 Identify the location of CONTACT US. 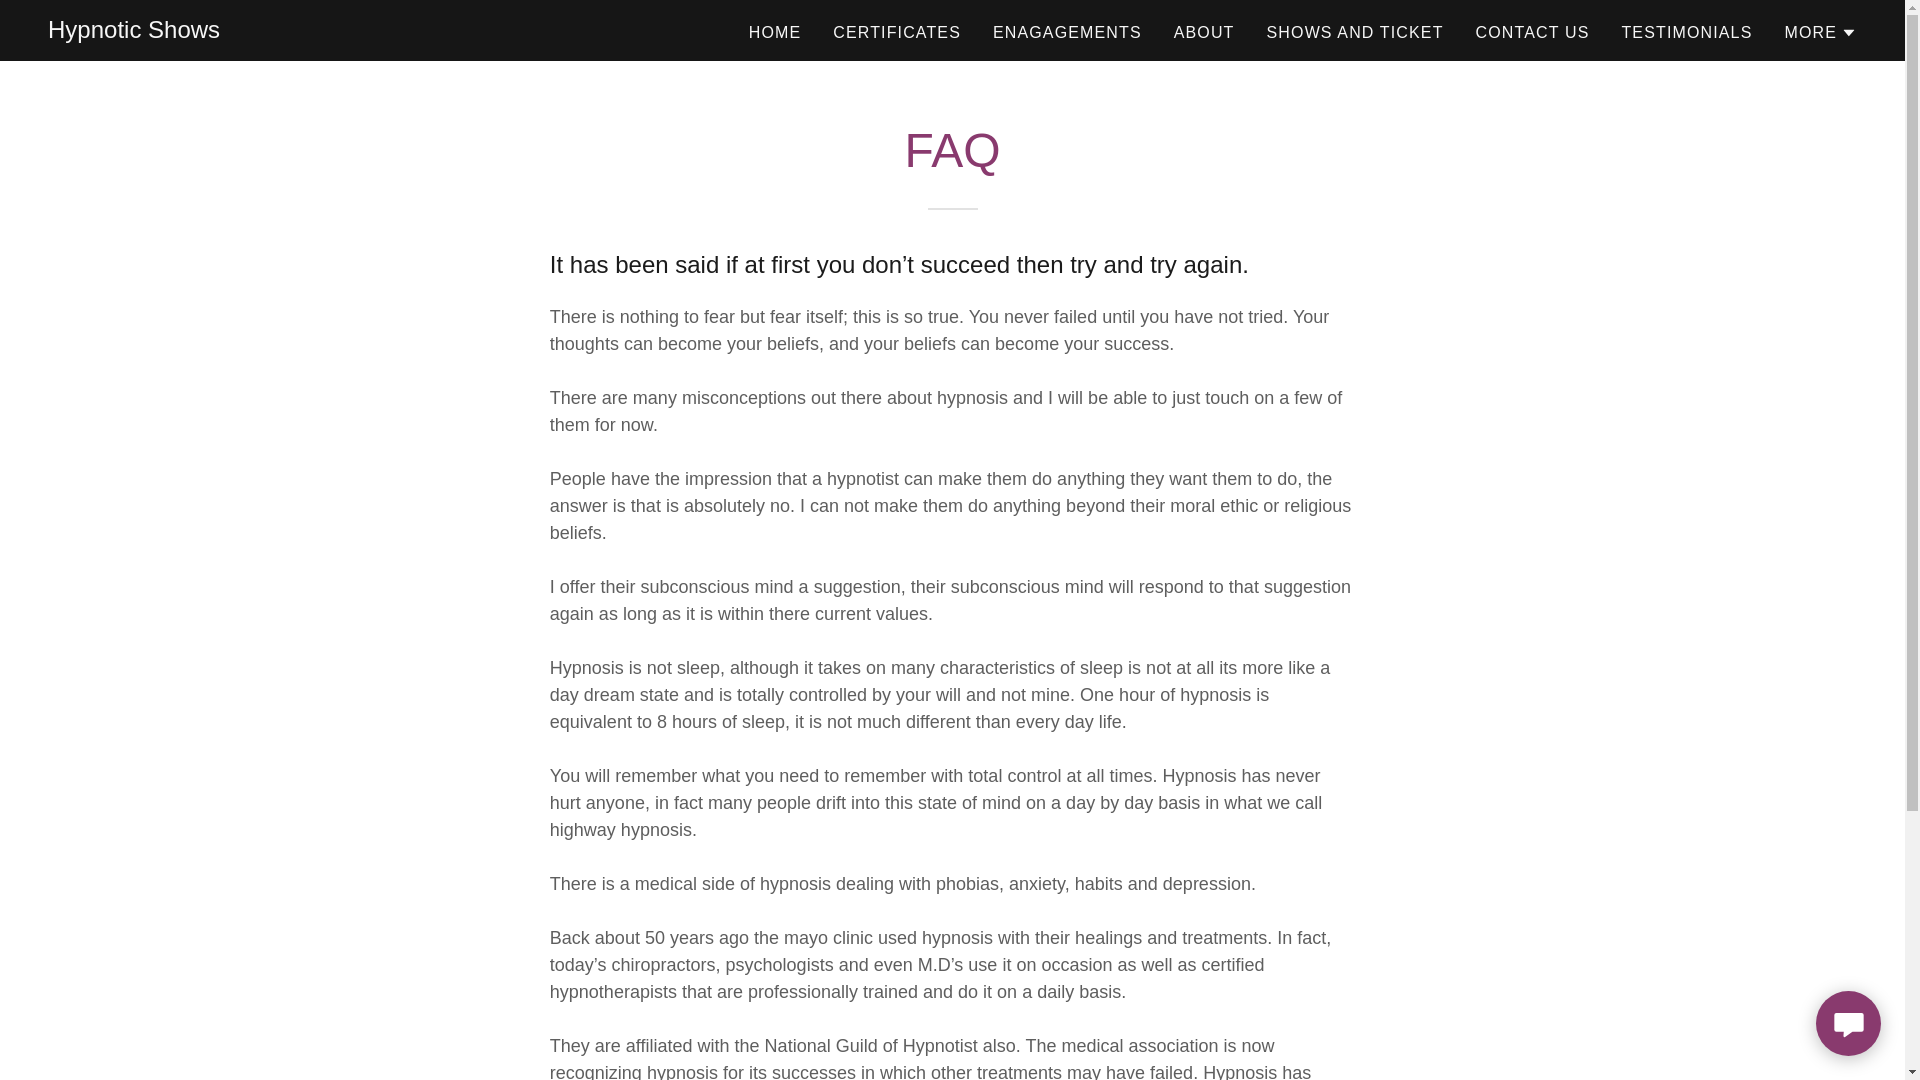
(1532, 32).